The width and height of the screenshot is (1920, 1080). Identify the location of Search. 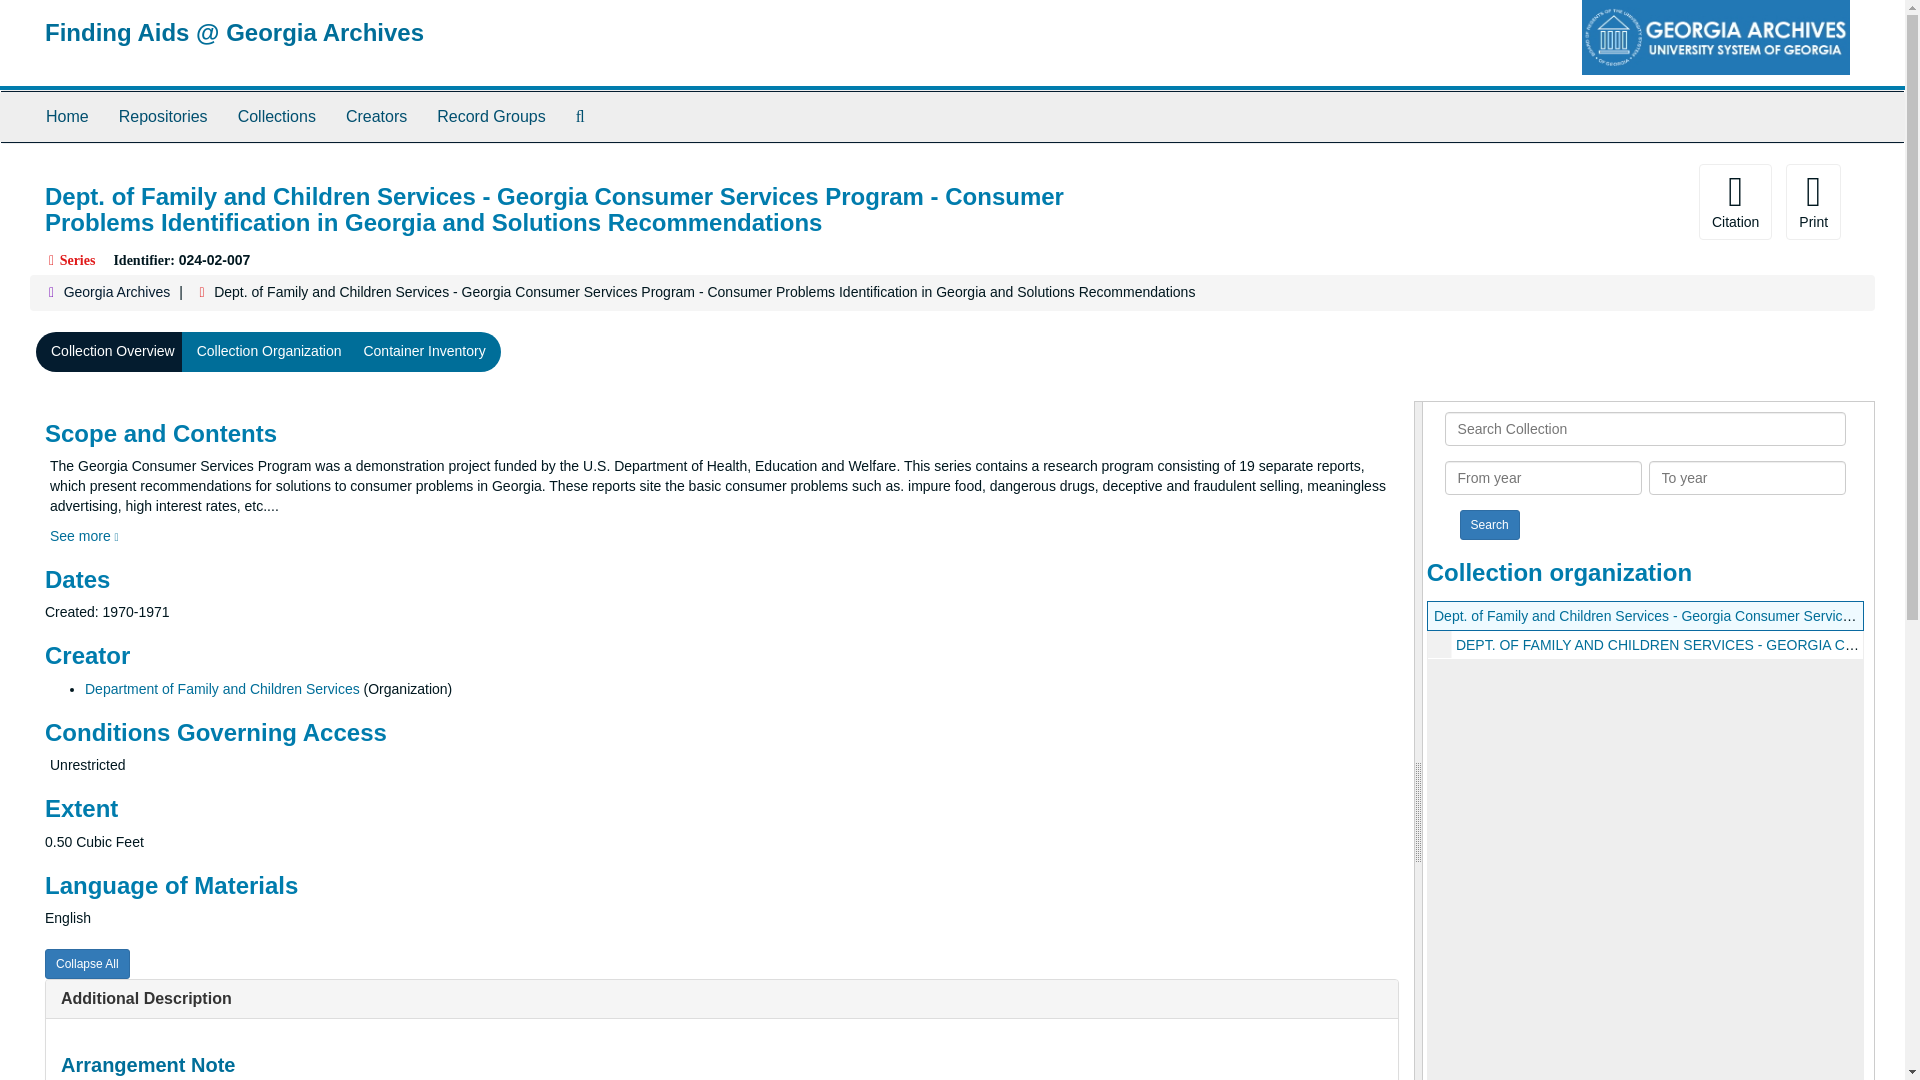
(1490, 524).